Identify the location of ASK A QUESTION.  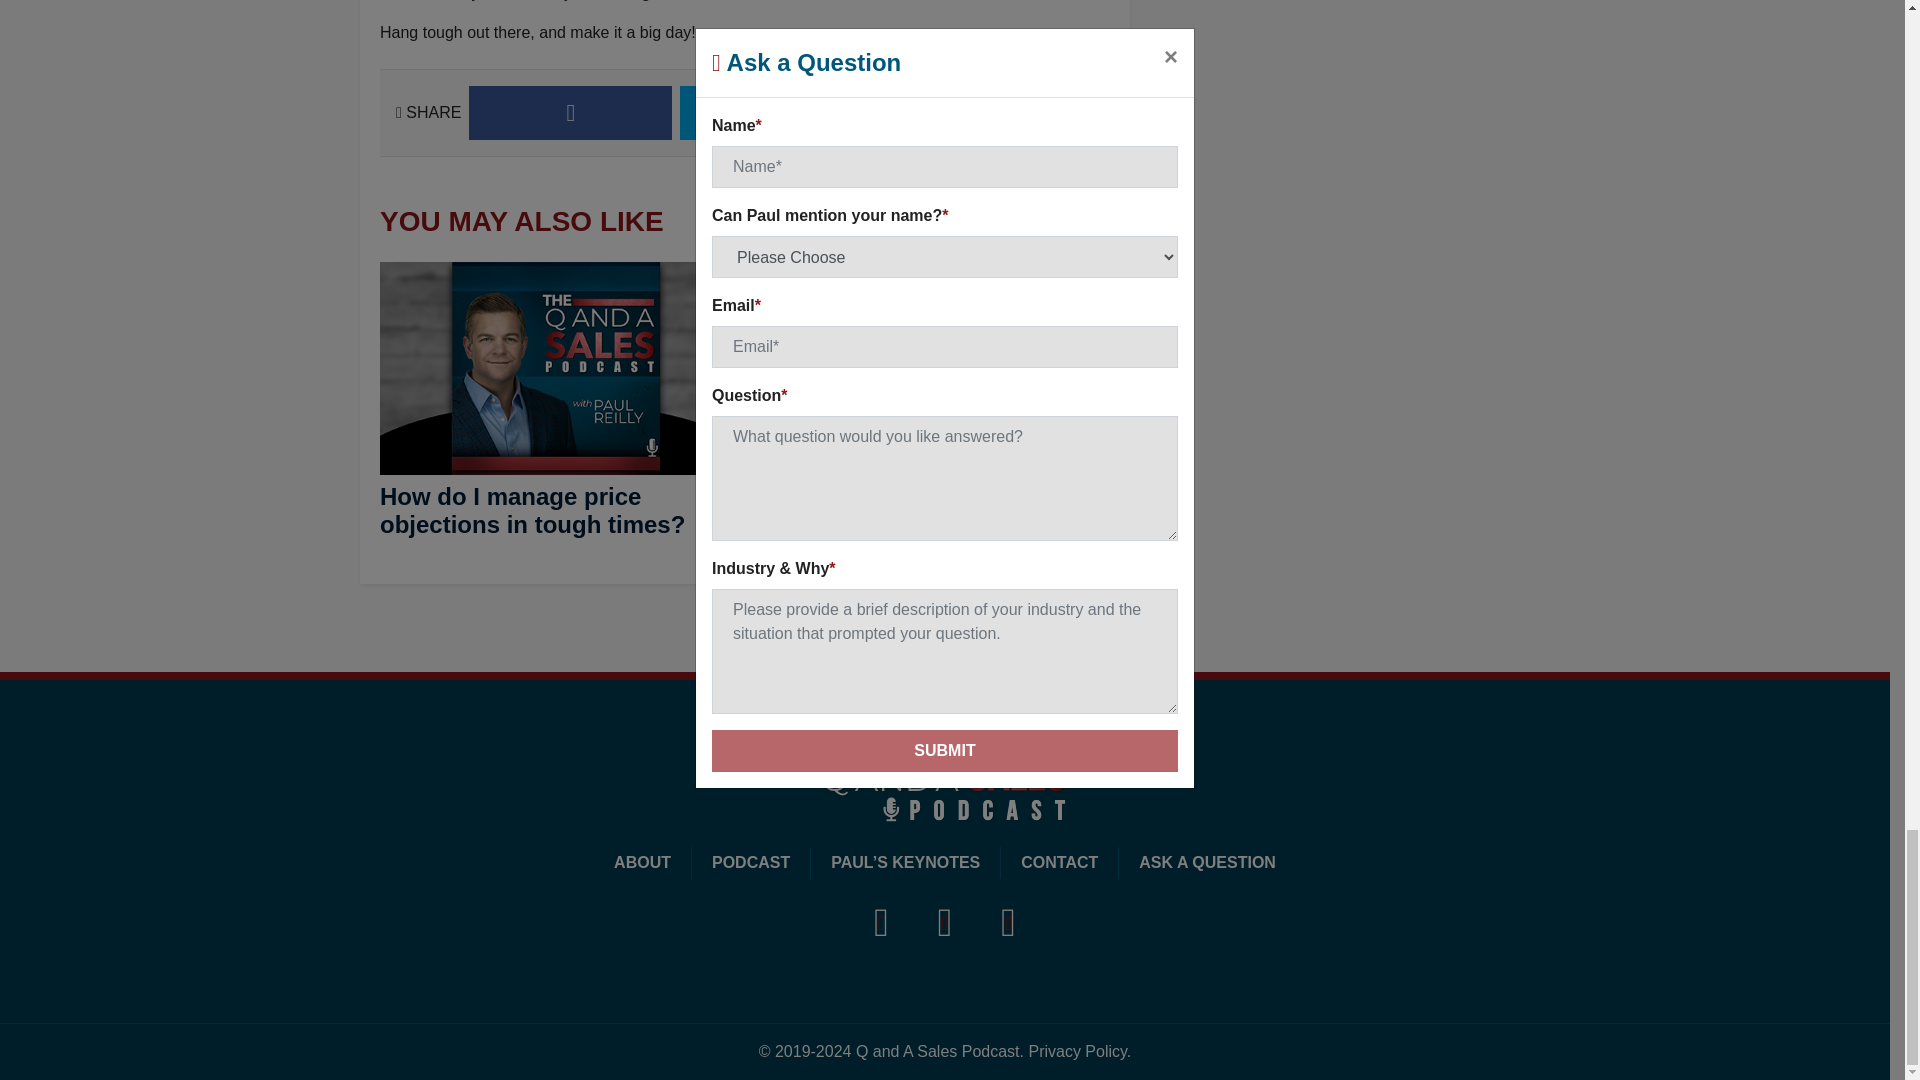
(1207, 862).